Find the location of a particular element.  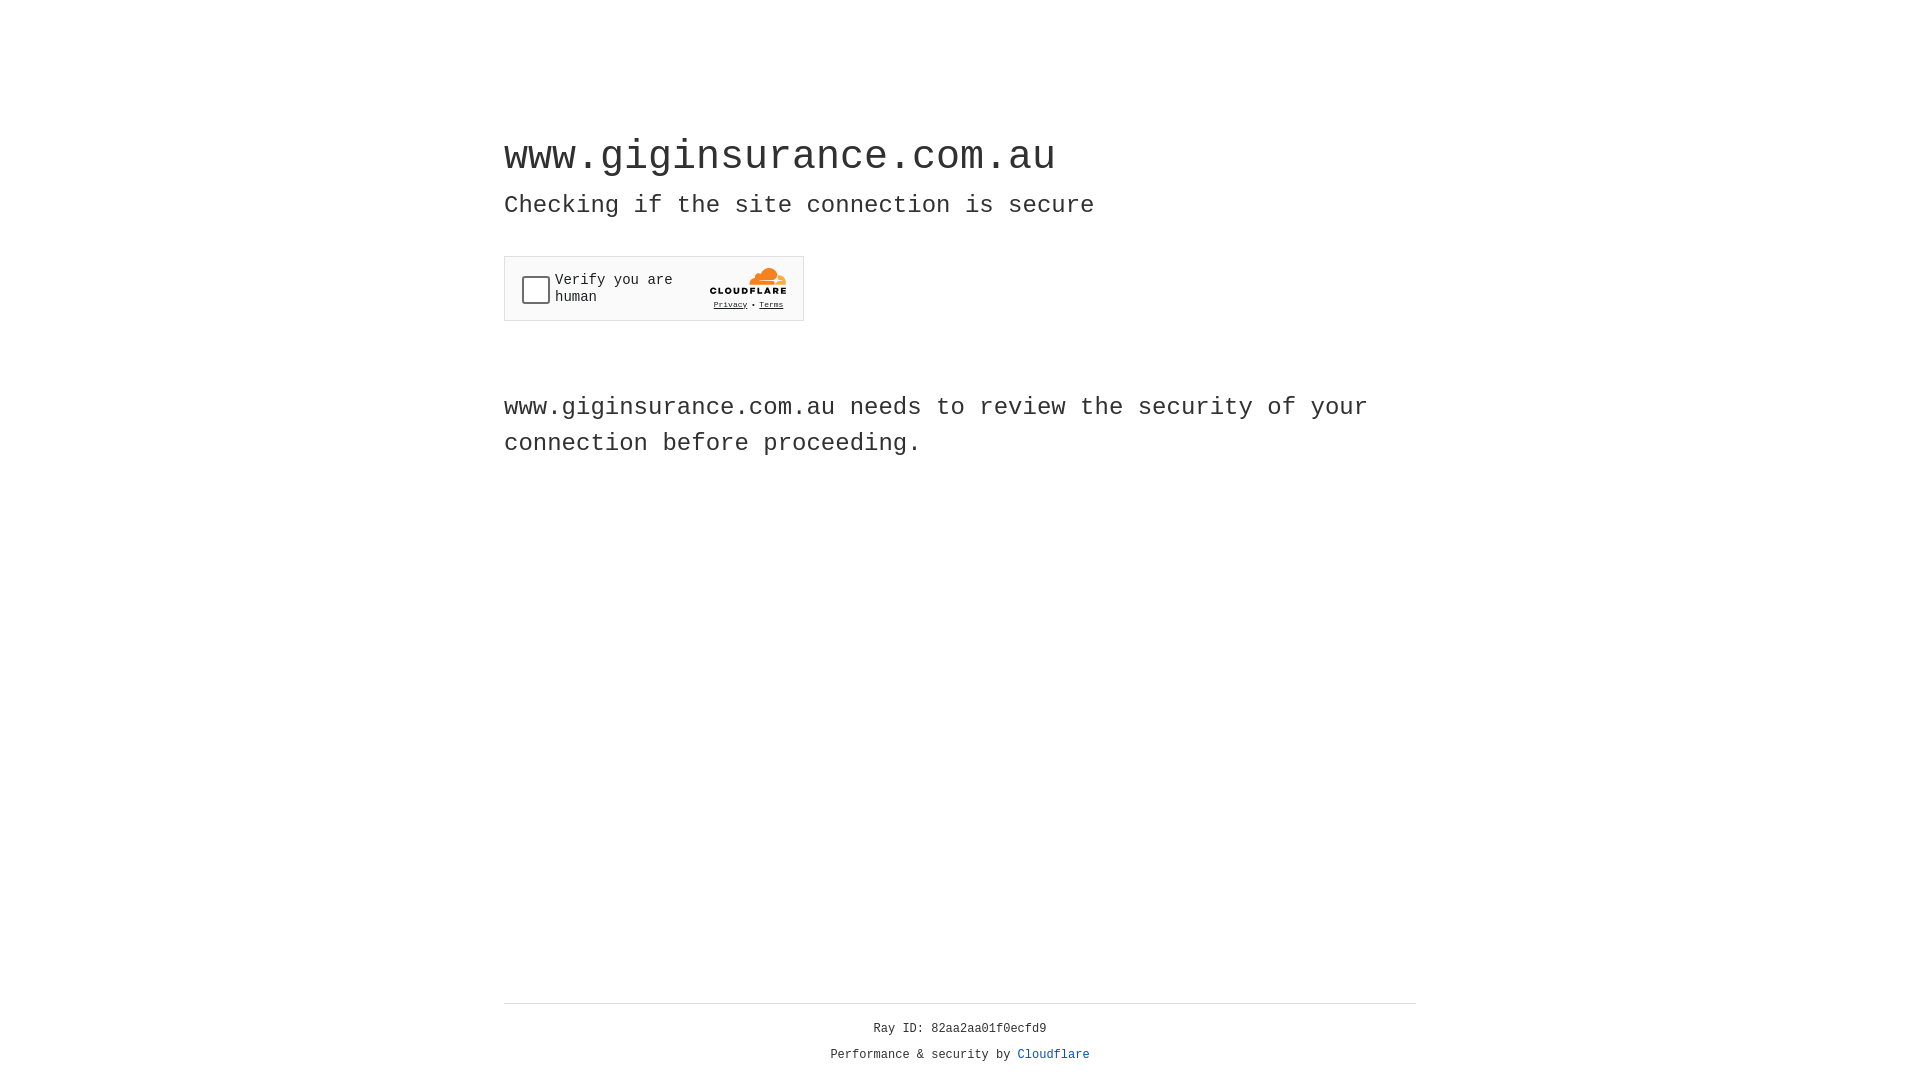

Widget containing a Cloudflare security challenge is located at coordinates (654, 288).